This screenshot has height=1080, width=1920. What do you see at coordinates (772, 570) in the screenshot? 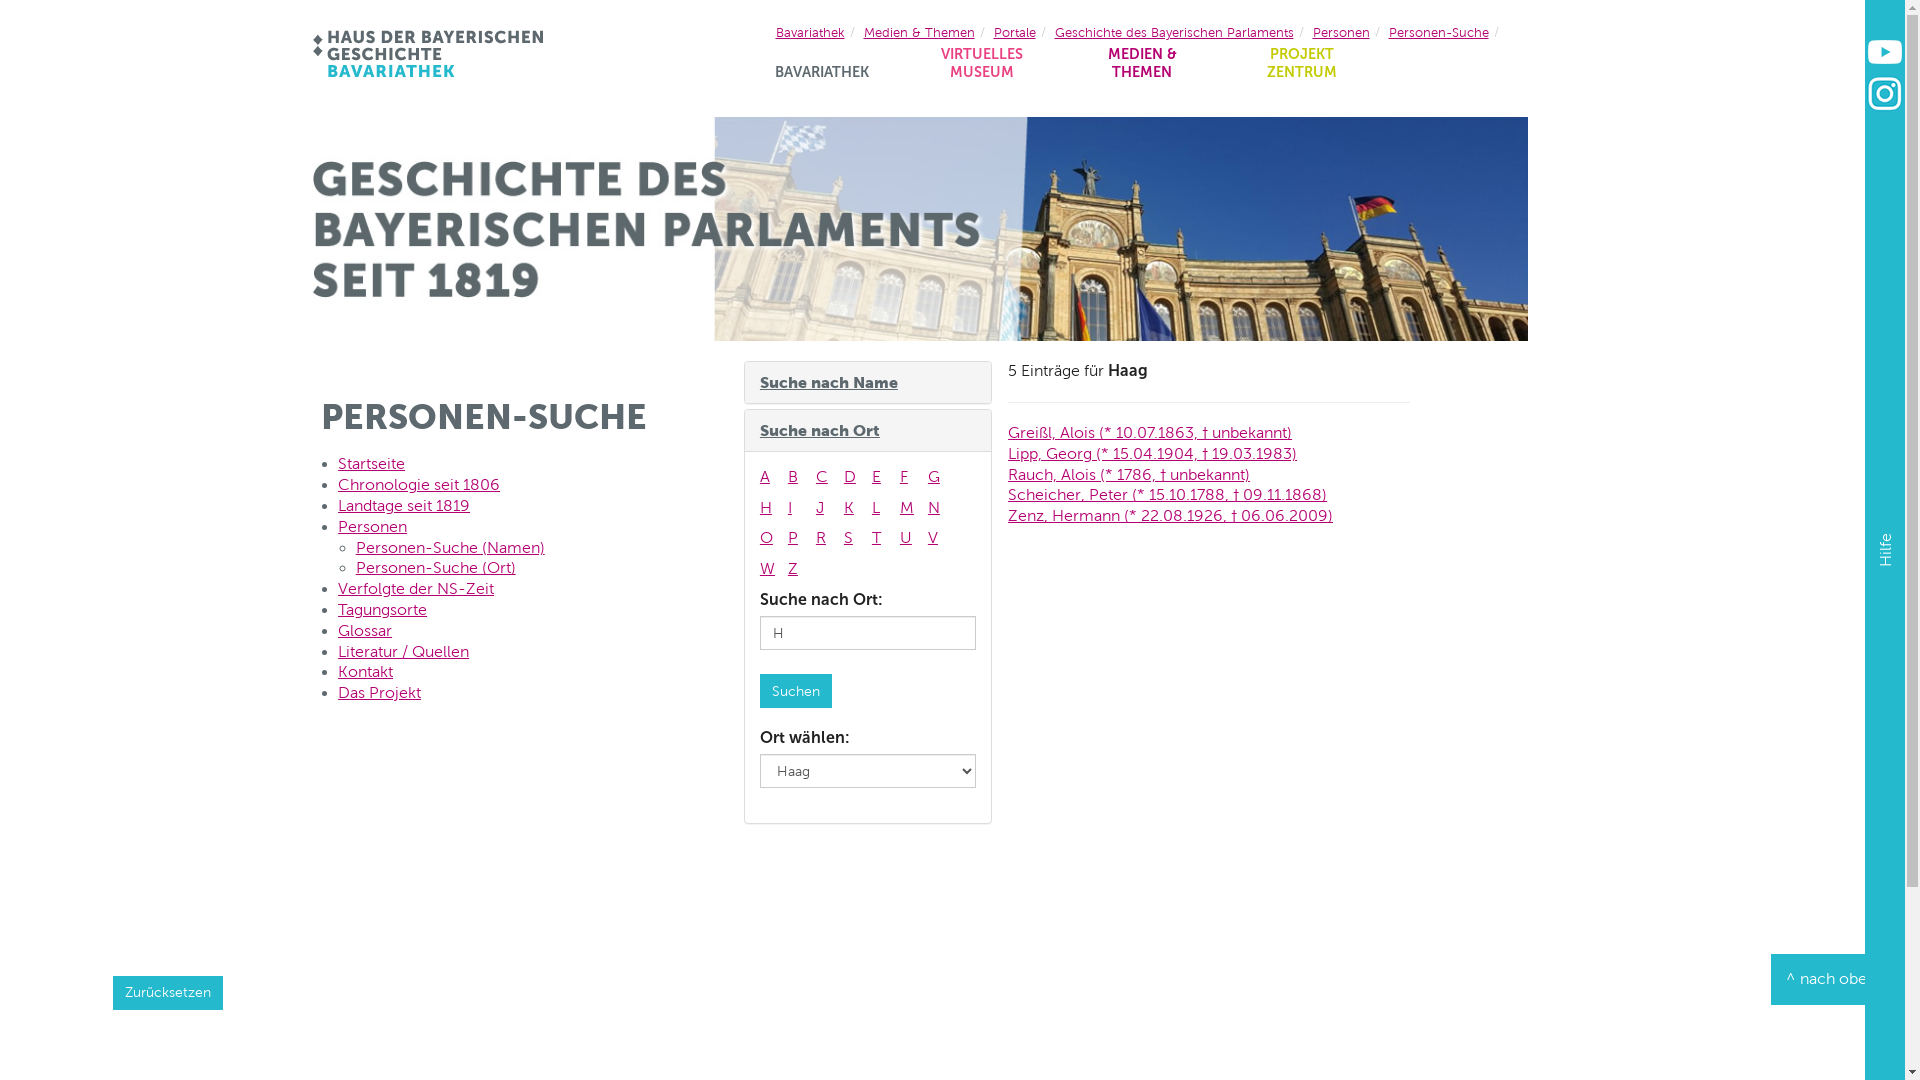
I see `W` at bounding box center [772, 570].